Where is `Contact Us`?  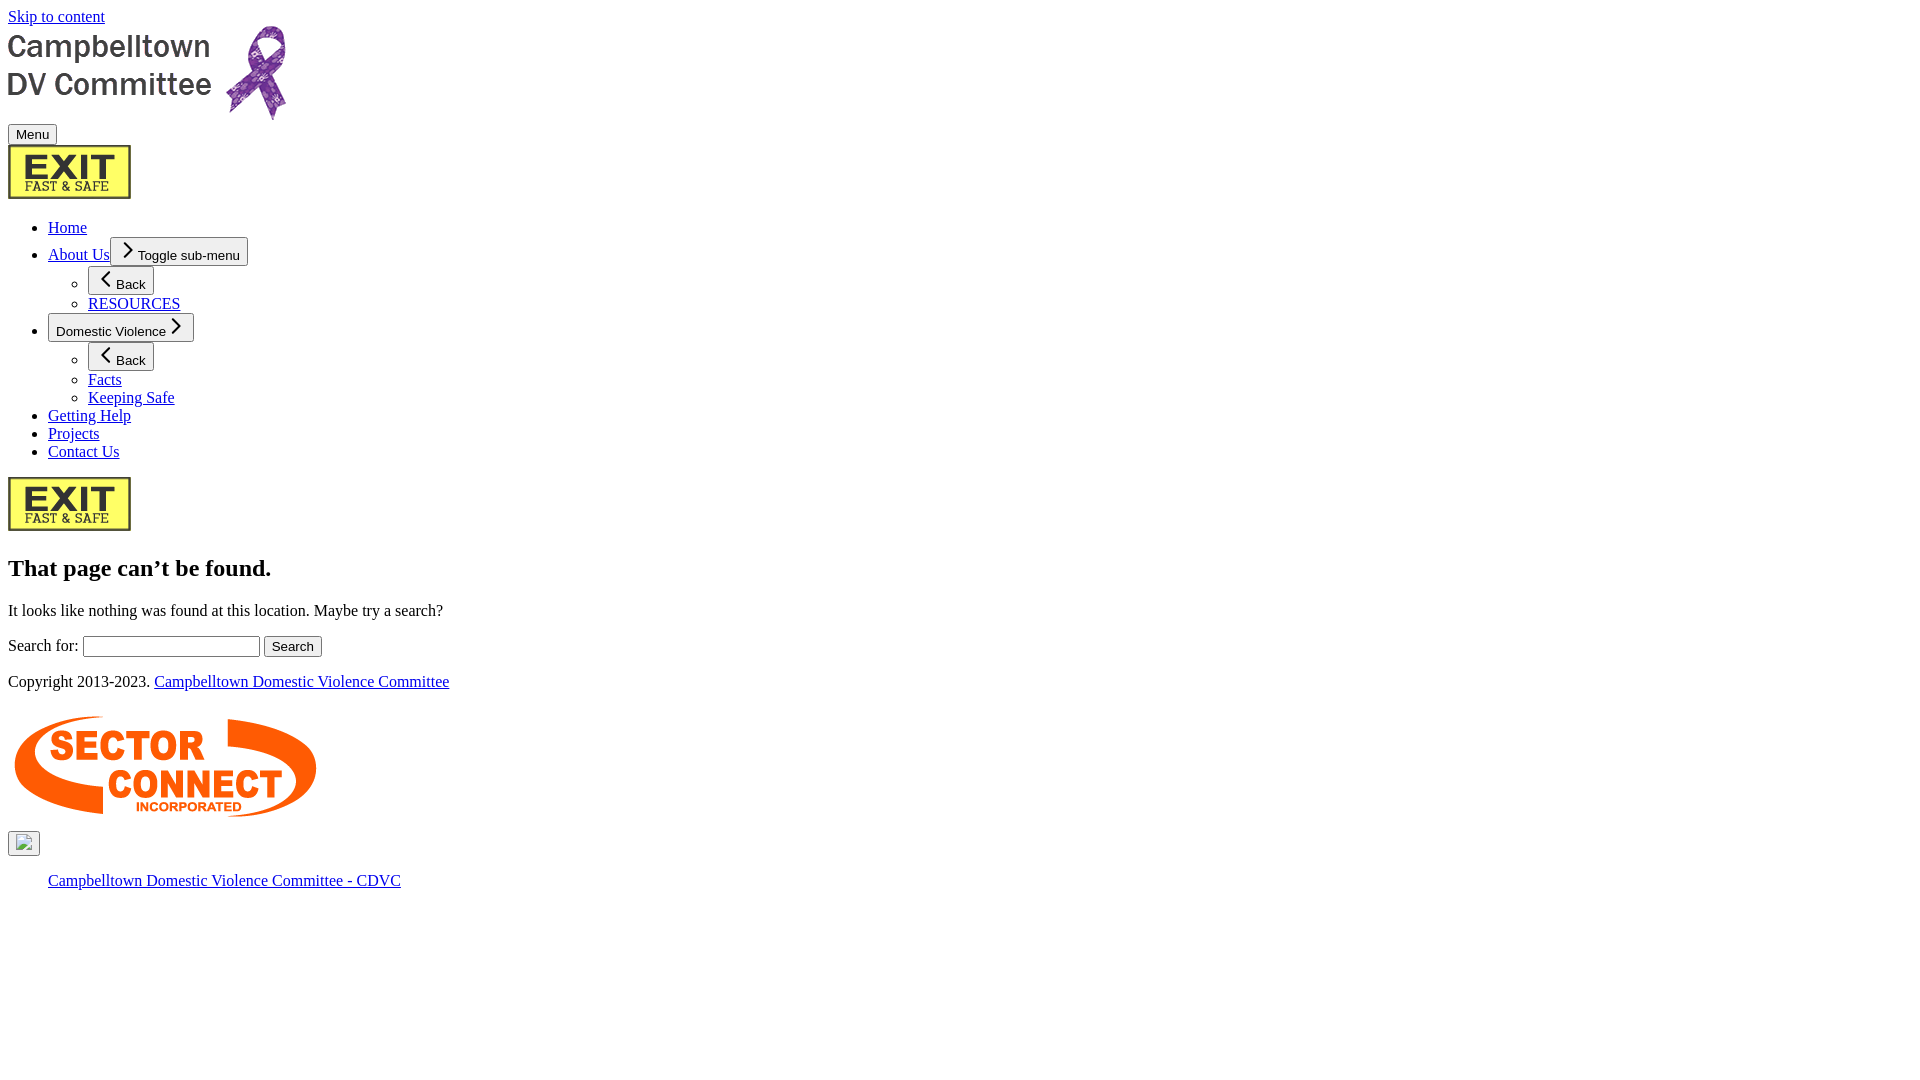
Contact Us is located at coordinates (84, 452).